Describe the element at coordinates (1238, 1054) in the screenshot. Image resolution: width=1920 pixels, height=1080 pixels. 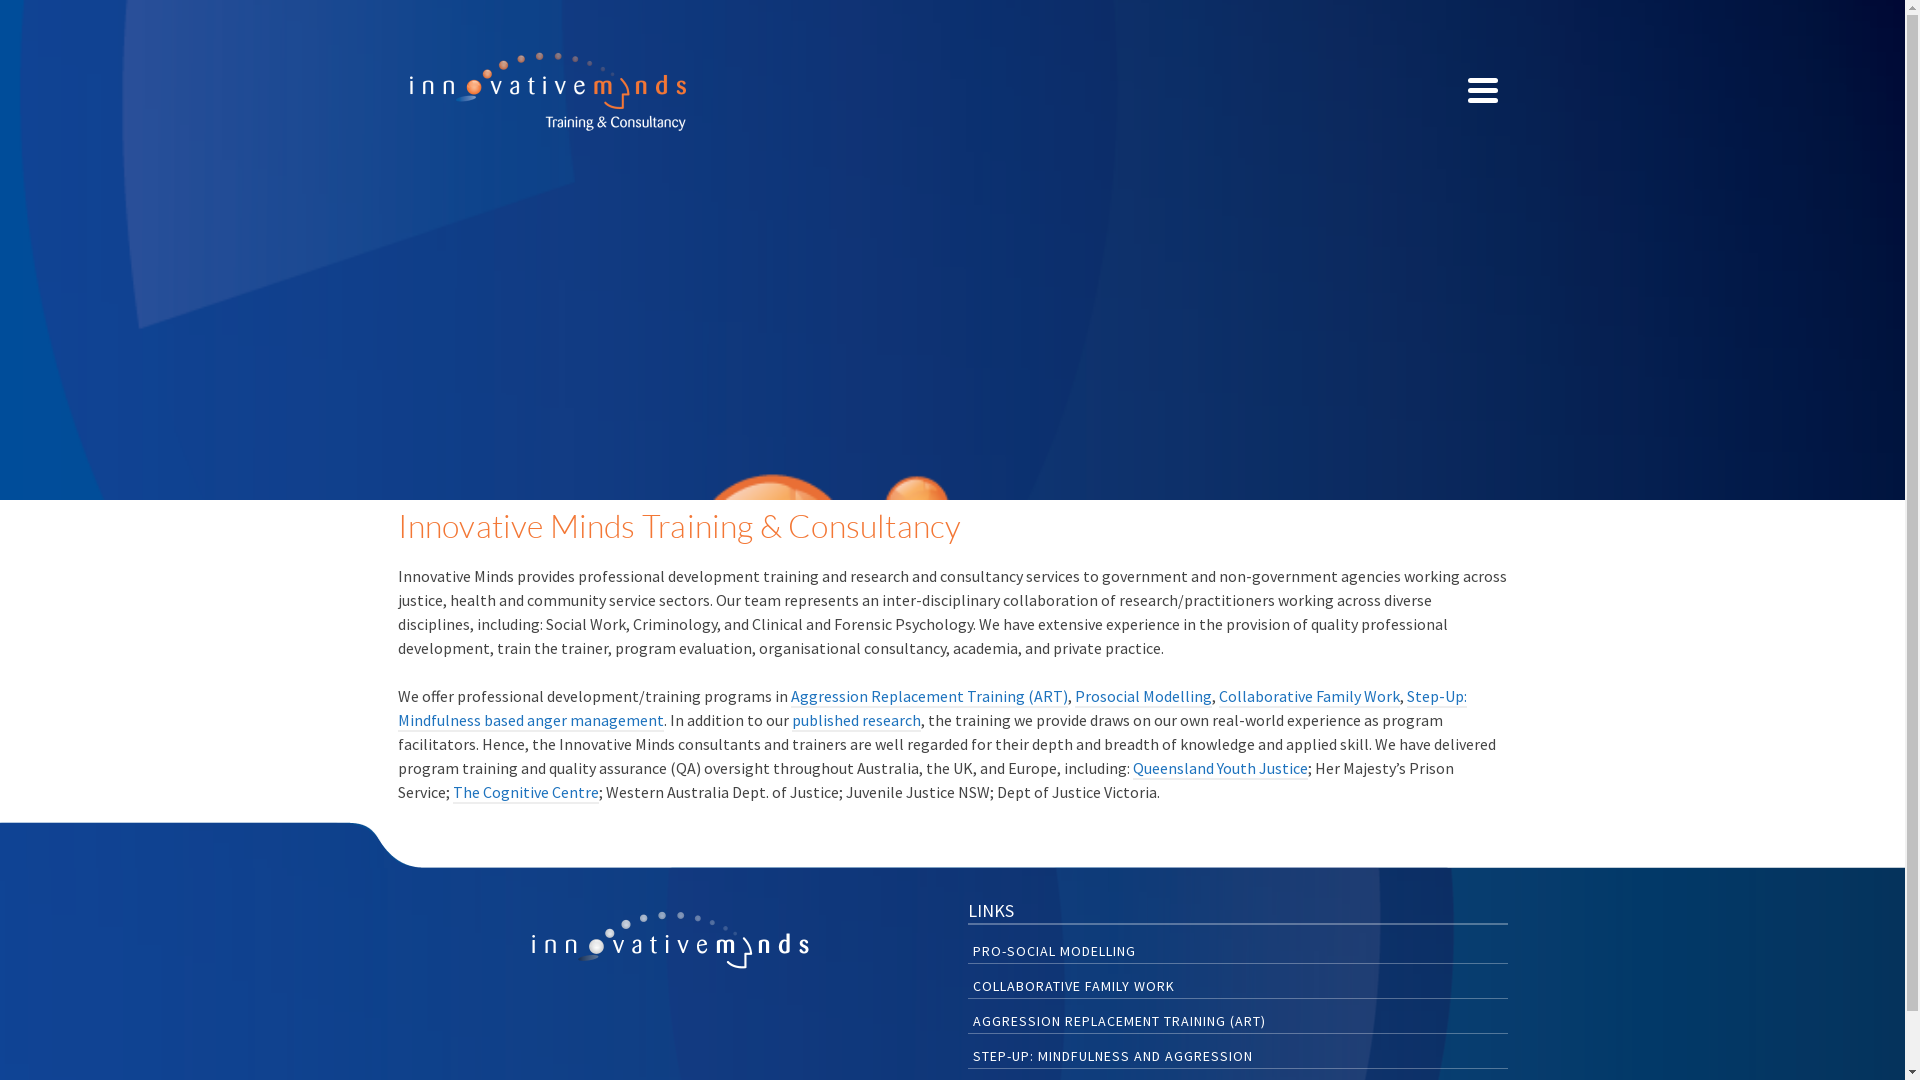
I see `STEP-UP: MINDFULNESS AND AGGRESSION` at that location.